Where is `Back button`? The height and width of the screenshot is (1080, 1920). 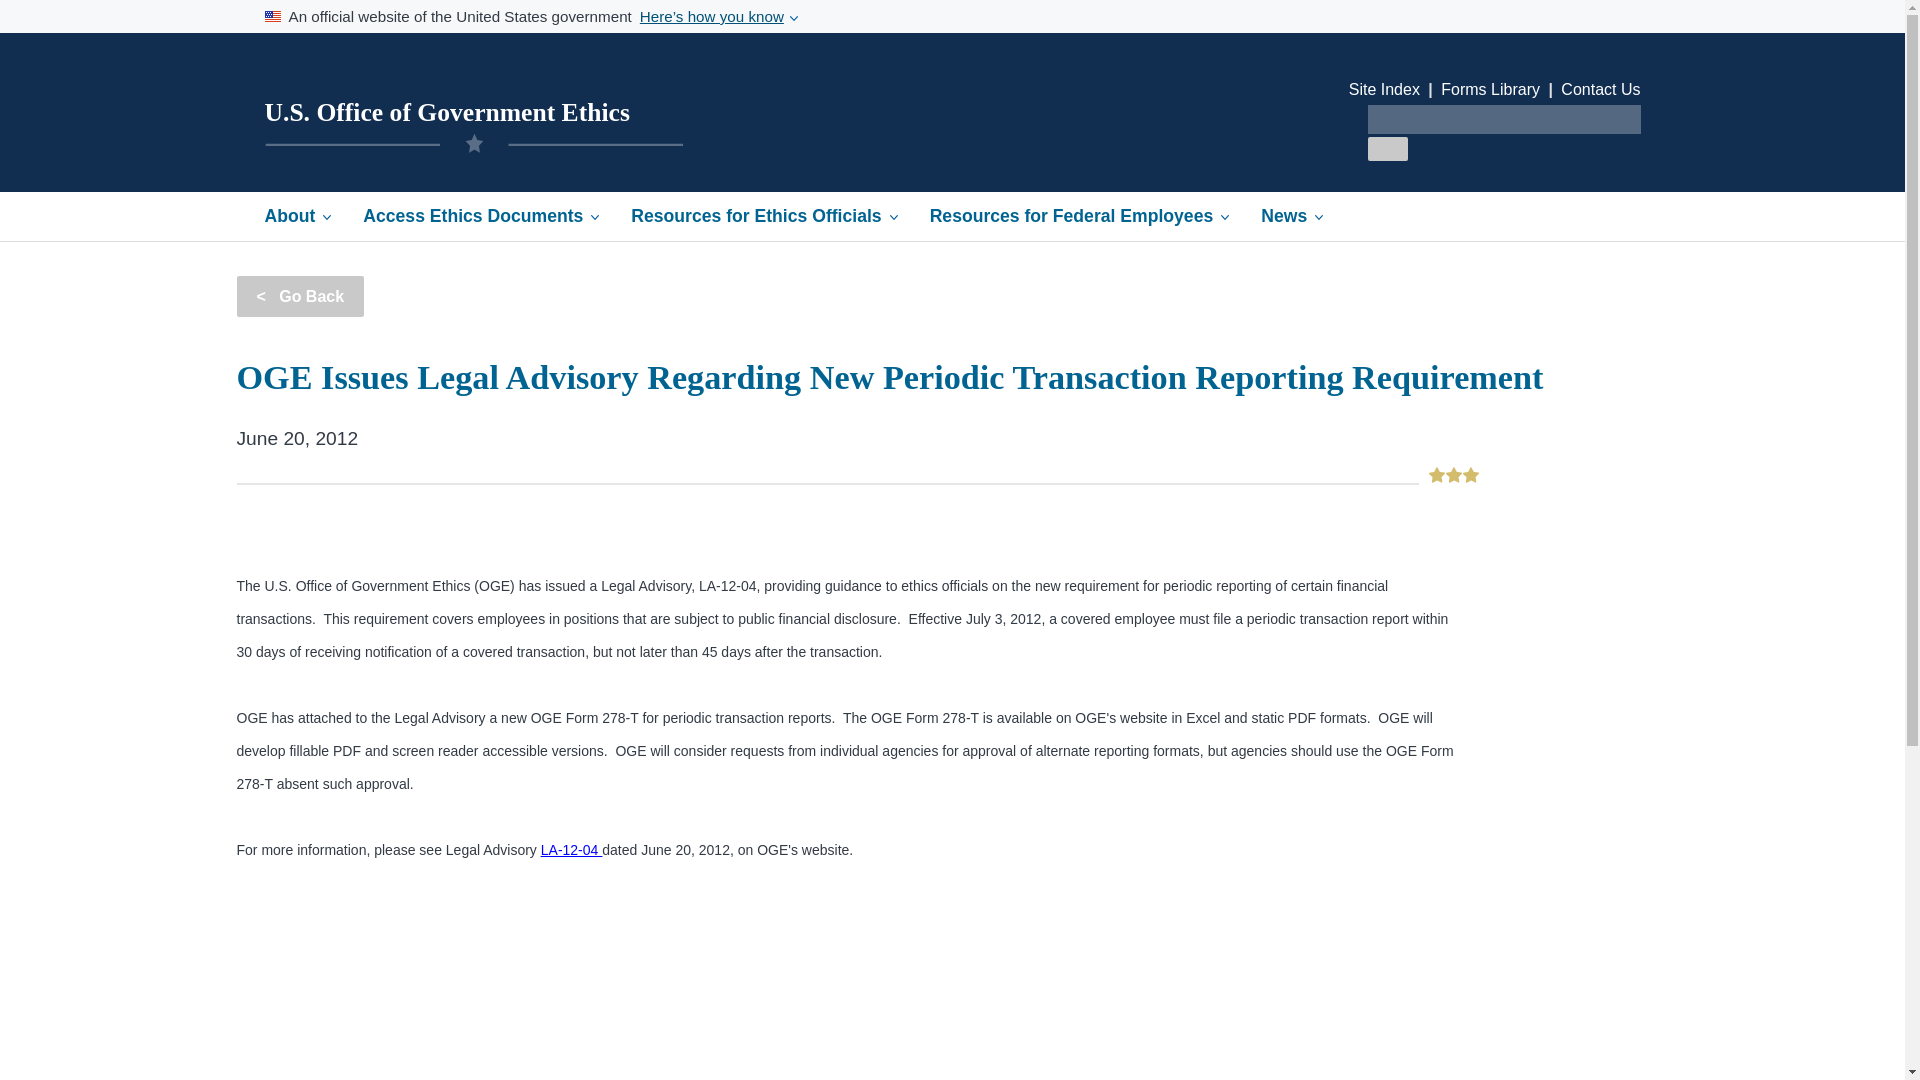 Back button is located at coordinates (300, 296).